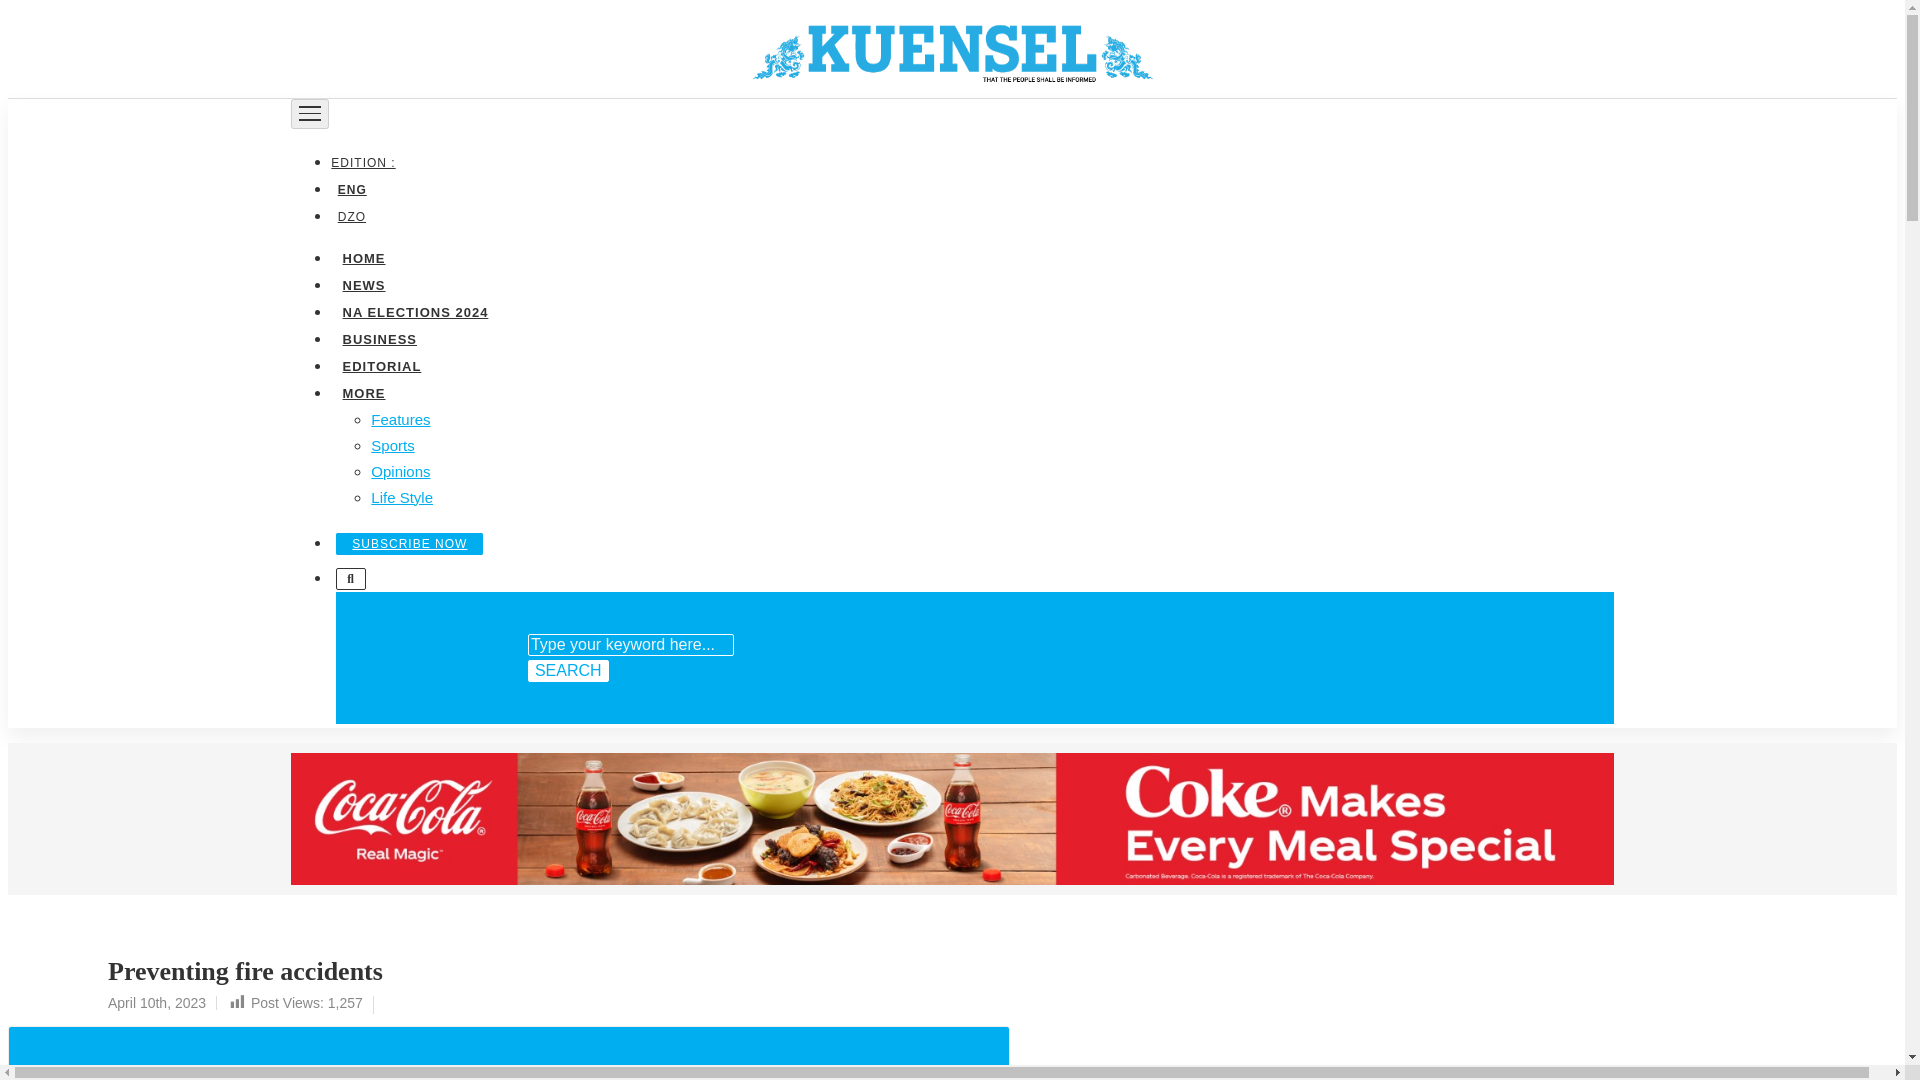 The height and width of the screenshot is (1080, 1920). What do you see at coordinates (351, 188) in the screenshot?
I see `ENG` at bounding box center [351, 188].